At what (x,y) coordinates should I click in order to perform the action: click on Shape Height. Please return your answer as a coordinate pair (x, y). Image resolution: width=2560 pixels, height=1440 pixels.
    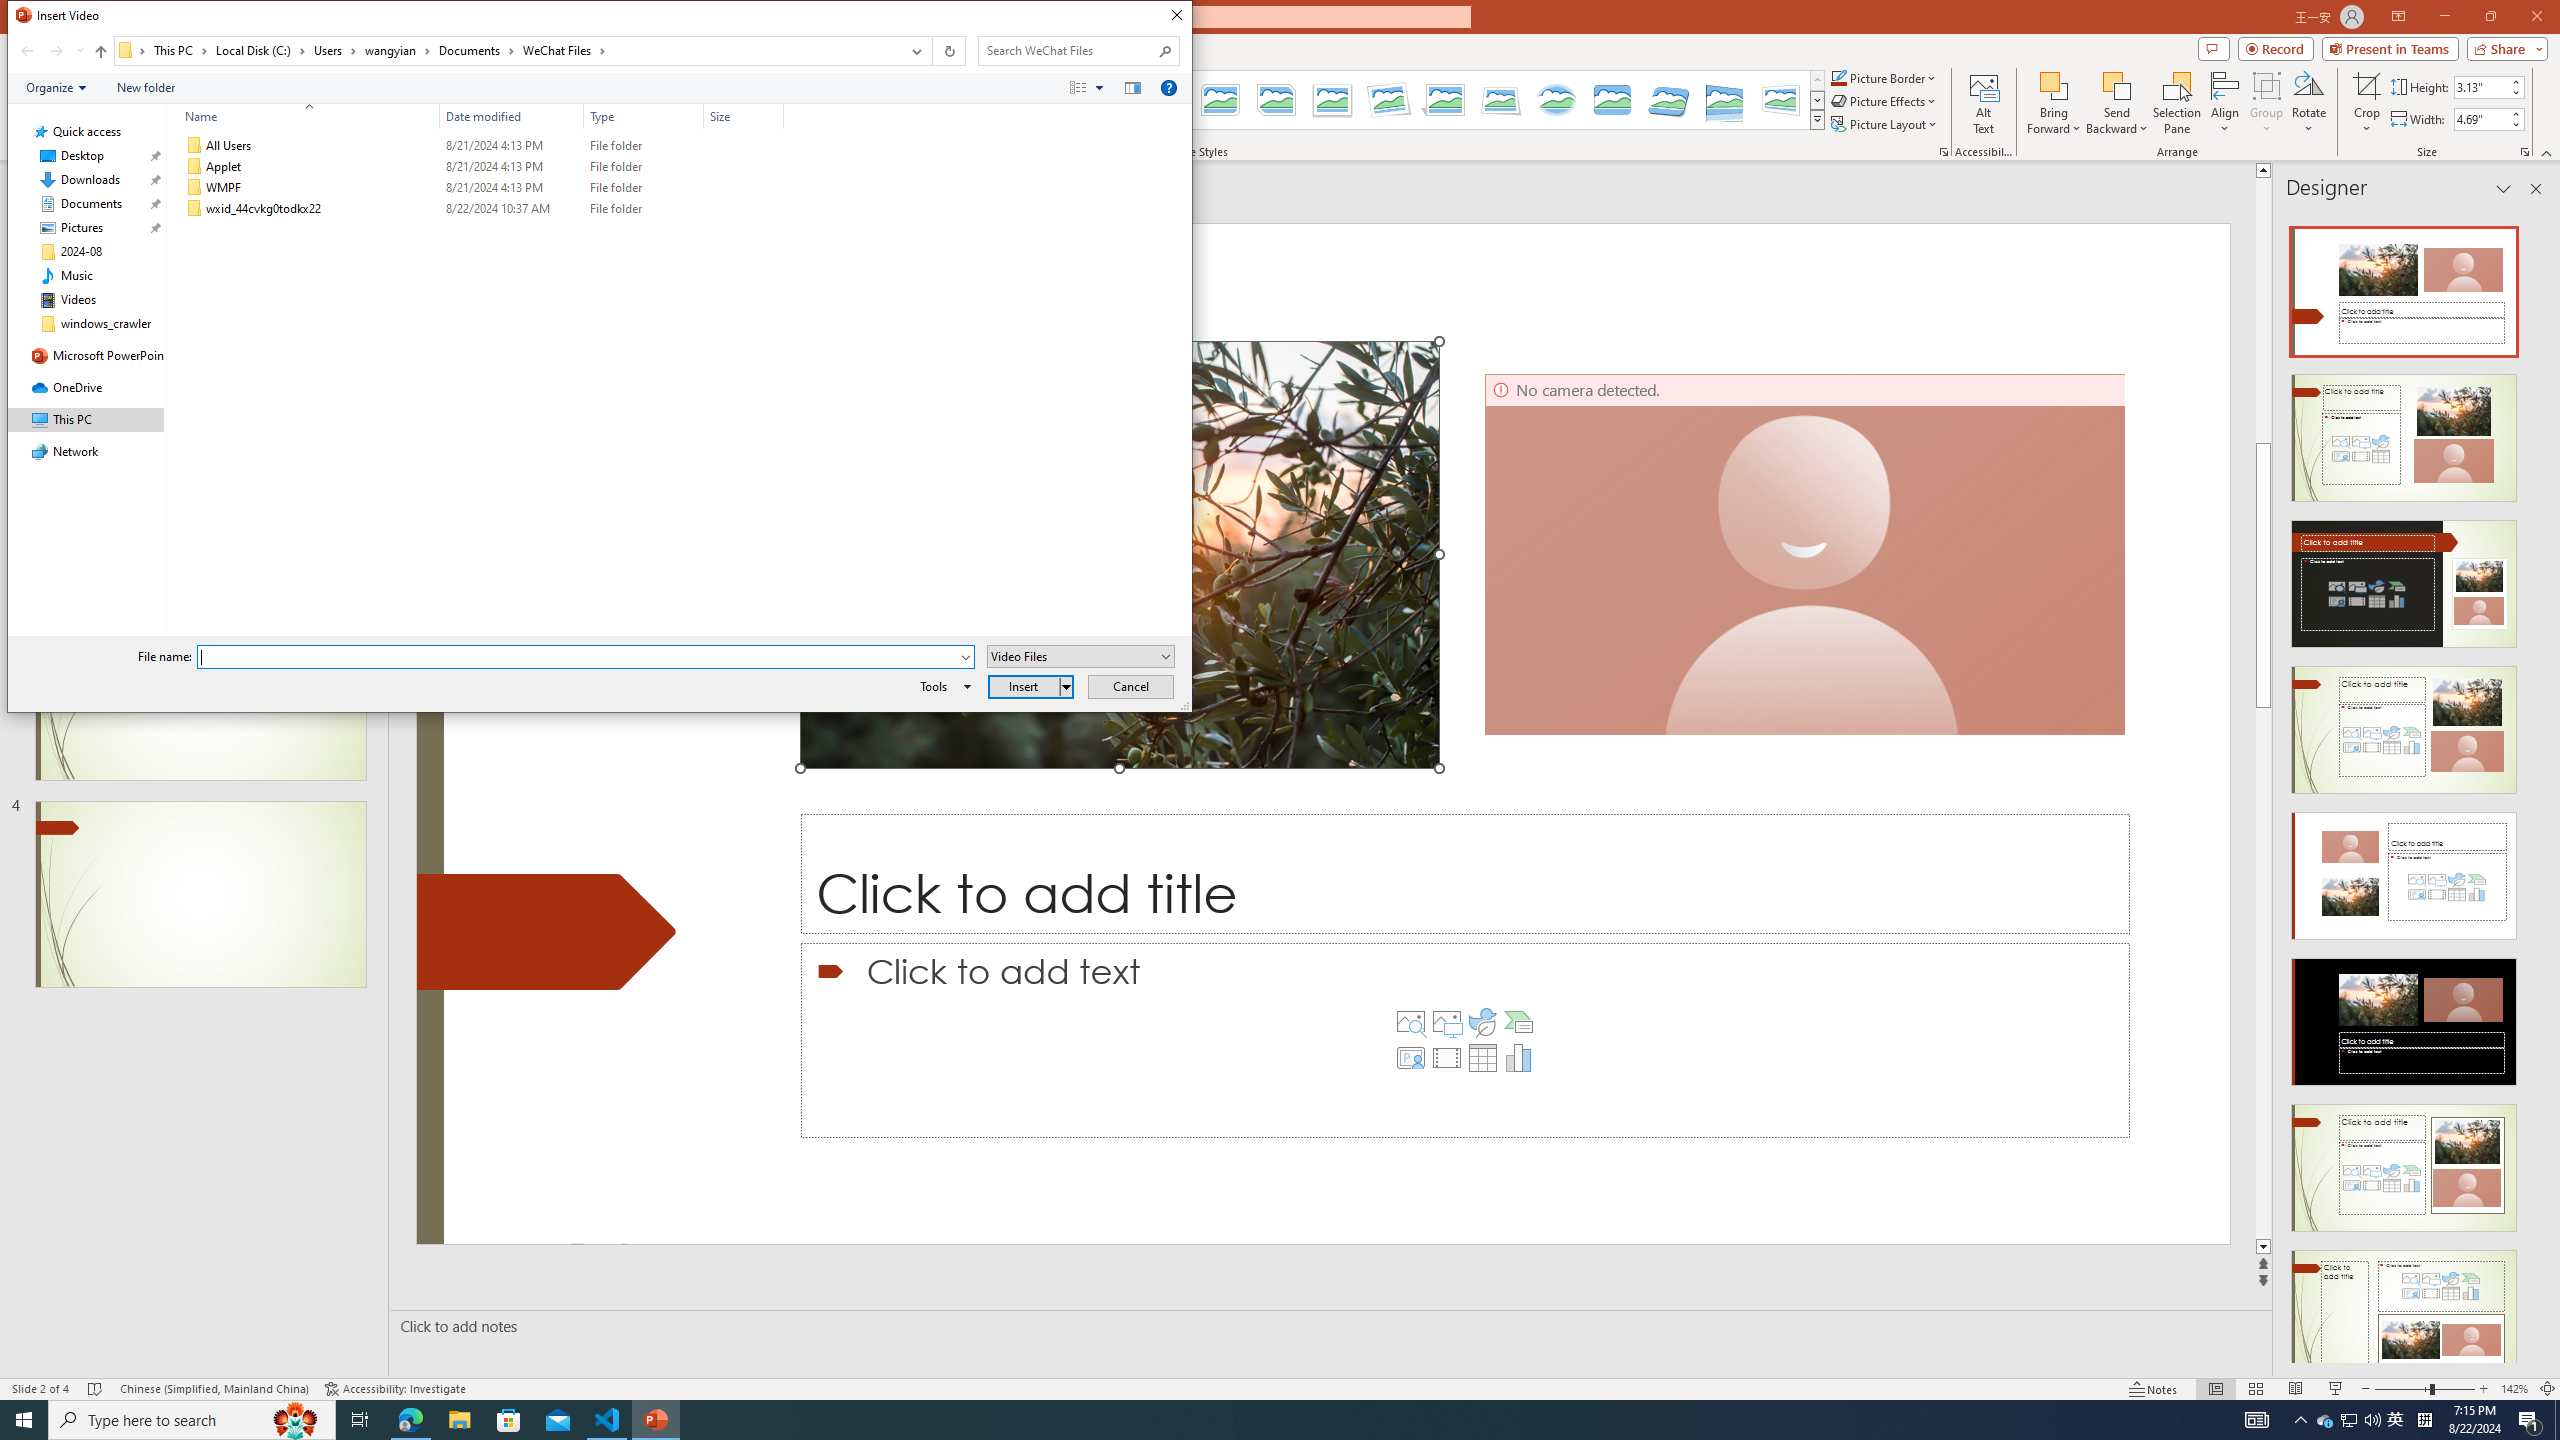
    Looking at the image, I should click on (2480, 86).